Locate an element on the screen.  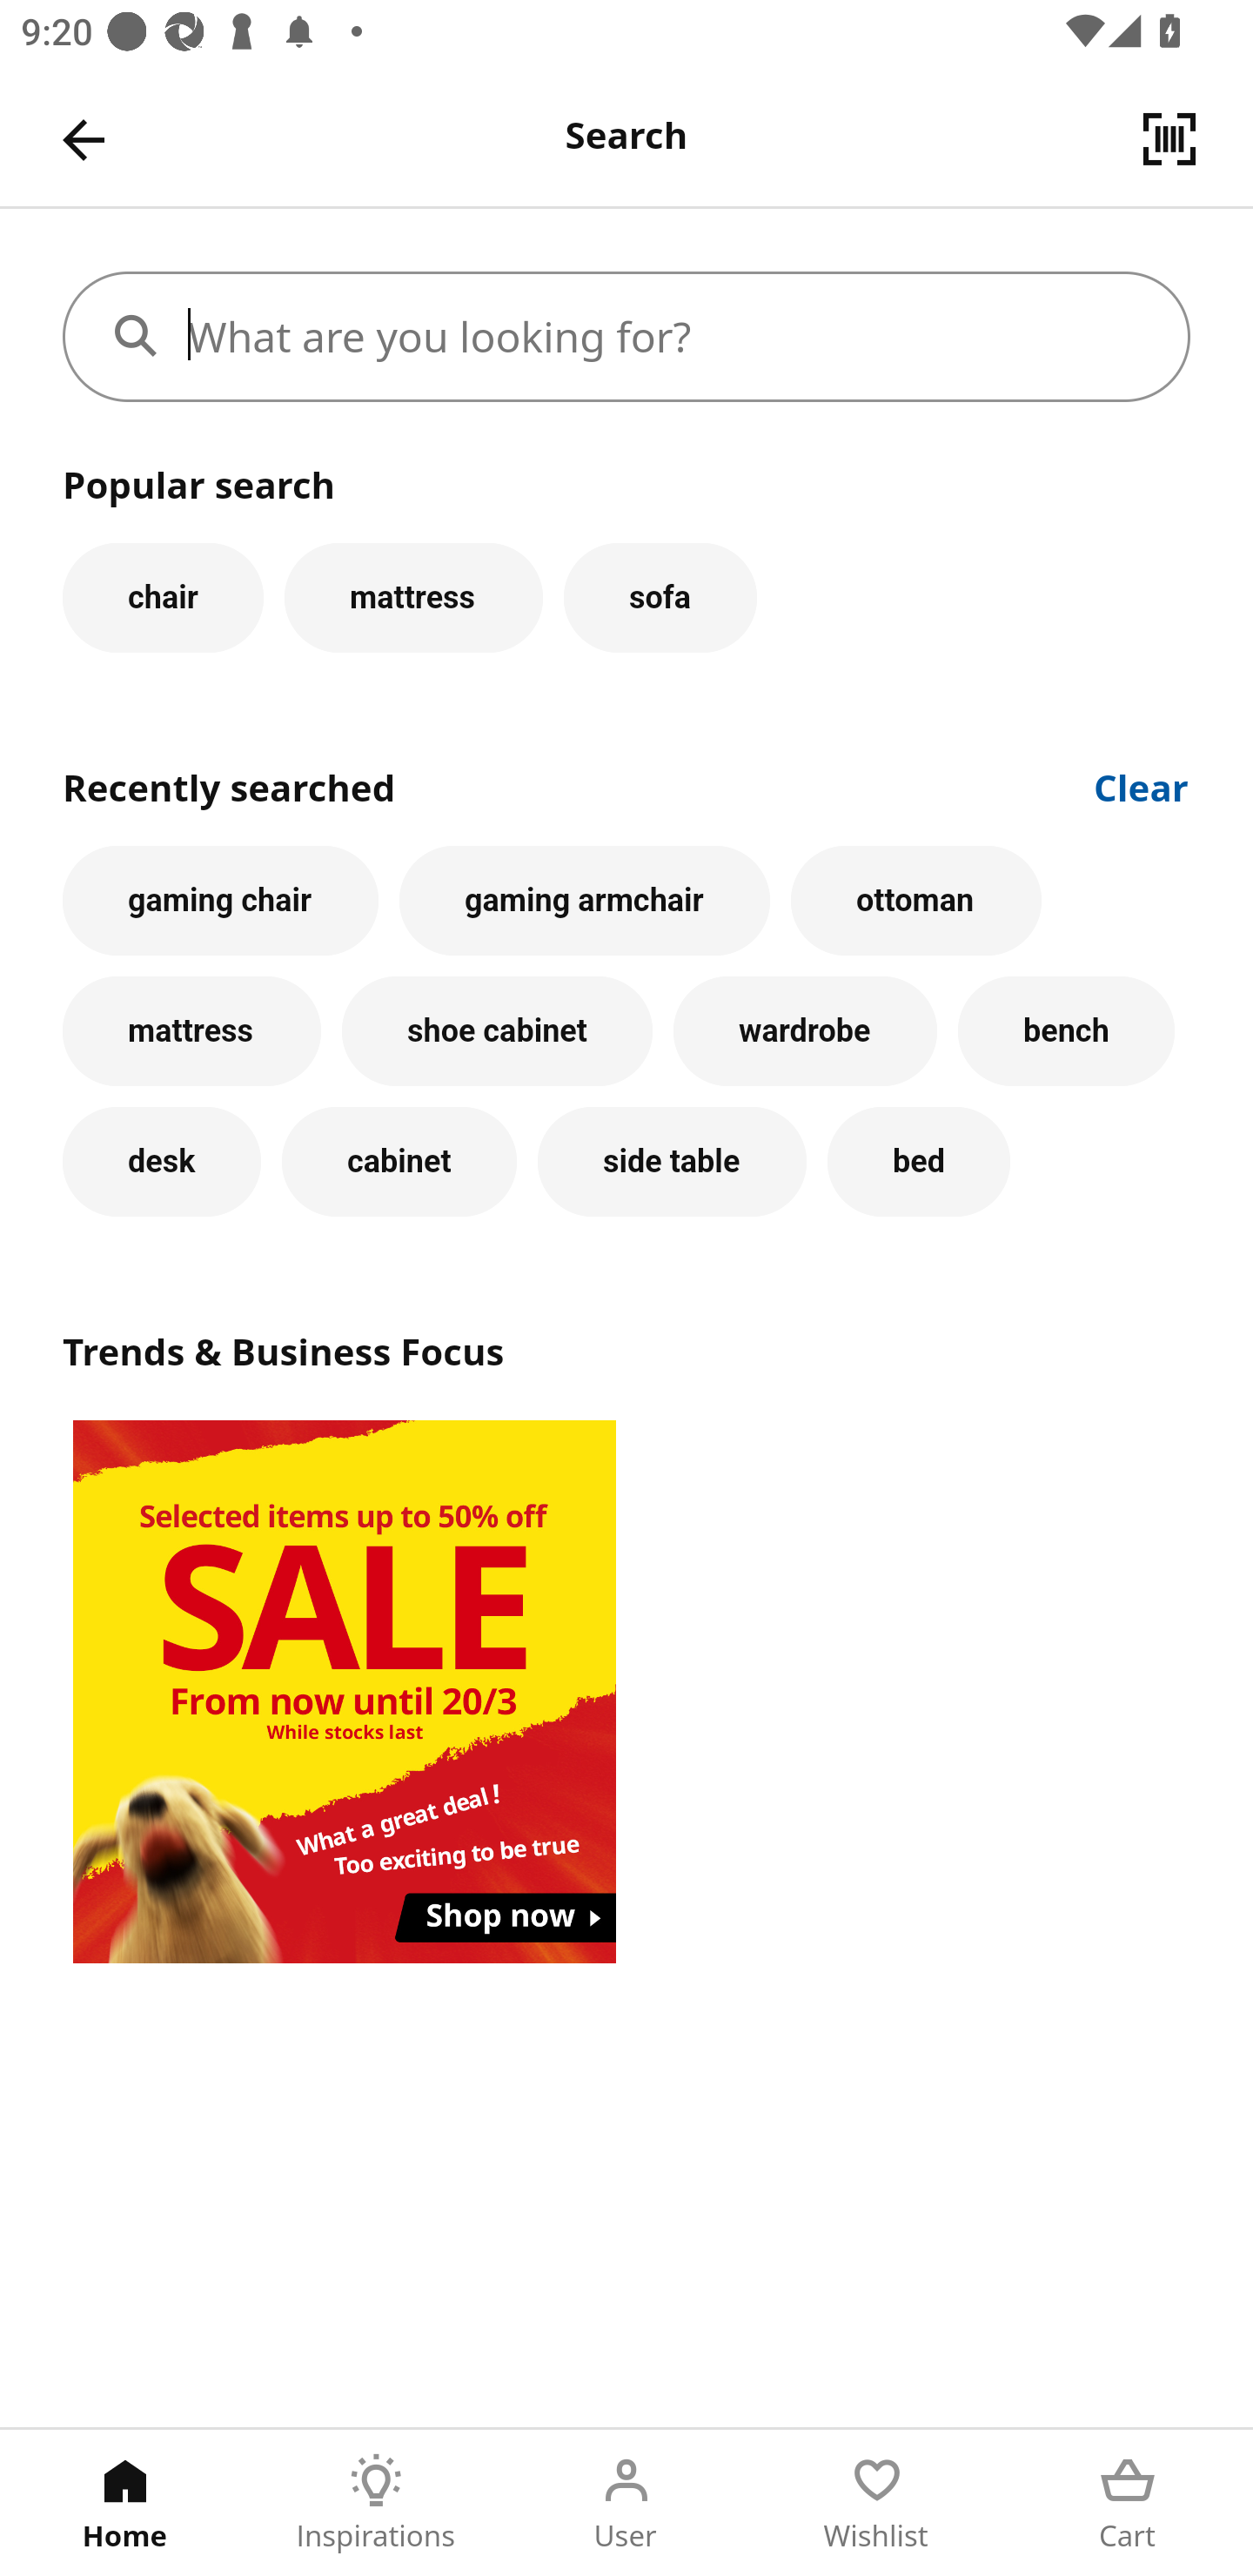
chair is located at coordinates (163, 597).